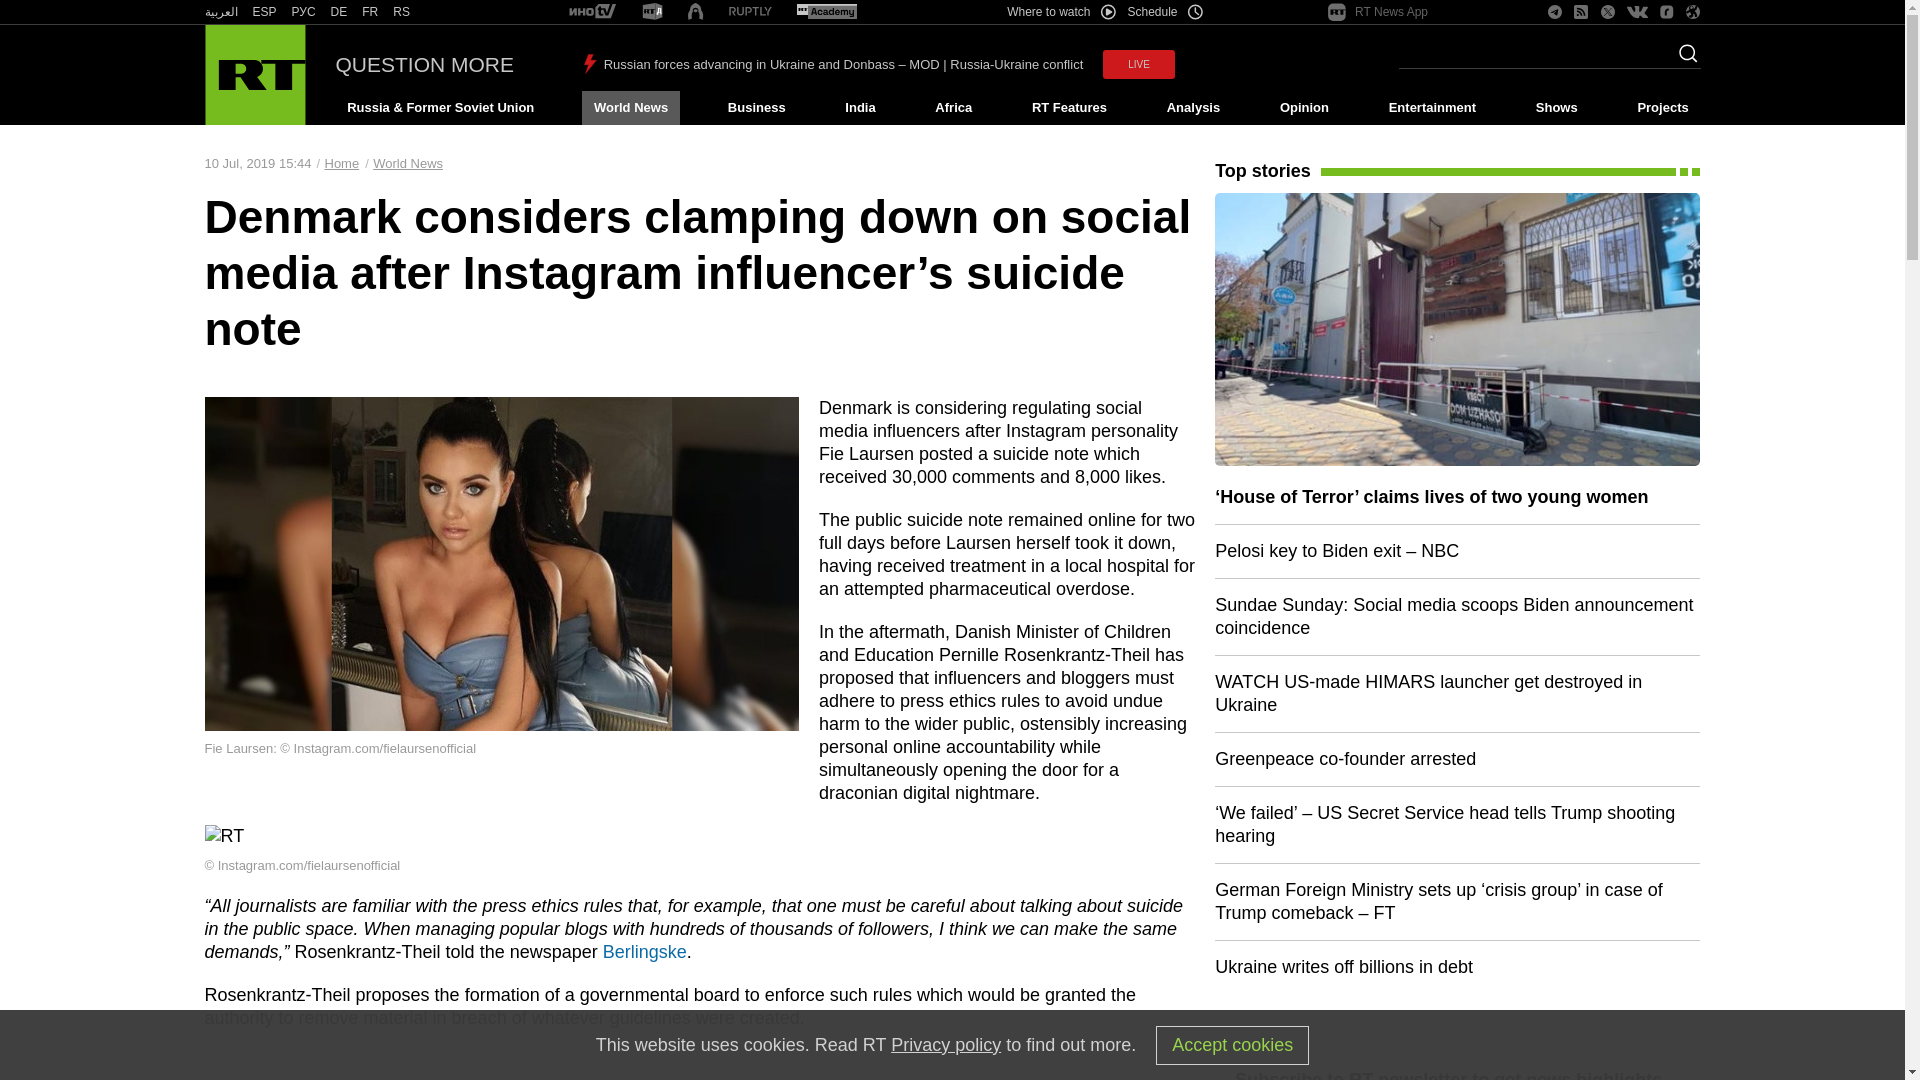  I want to click on RT , so click(402, 12).